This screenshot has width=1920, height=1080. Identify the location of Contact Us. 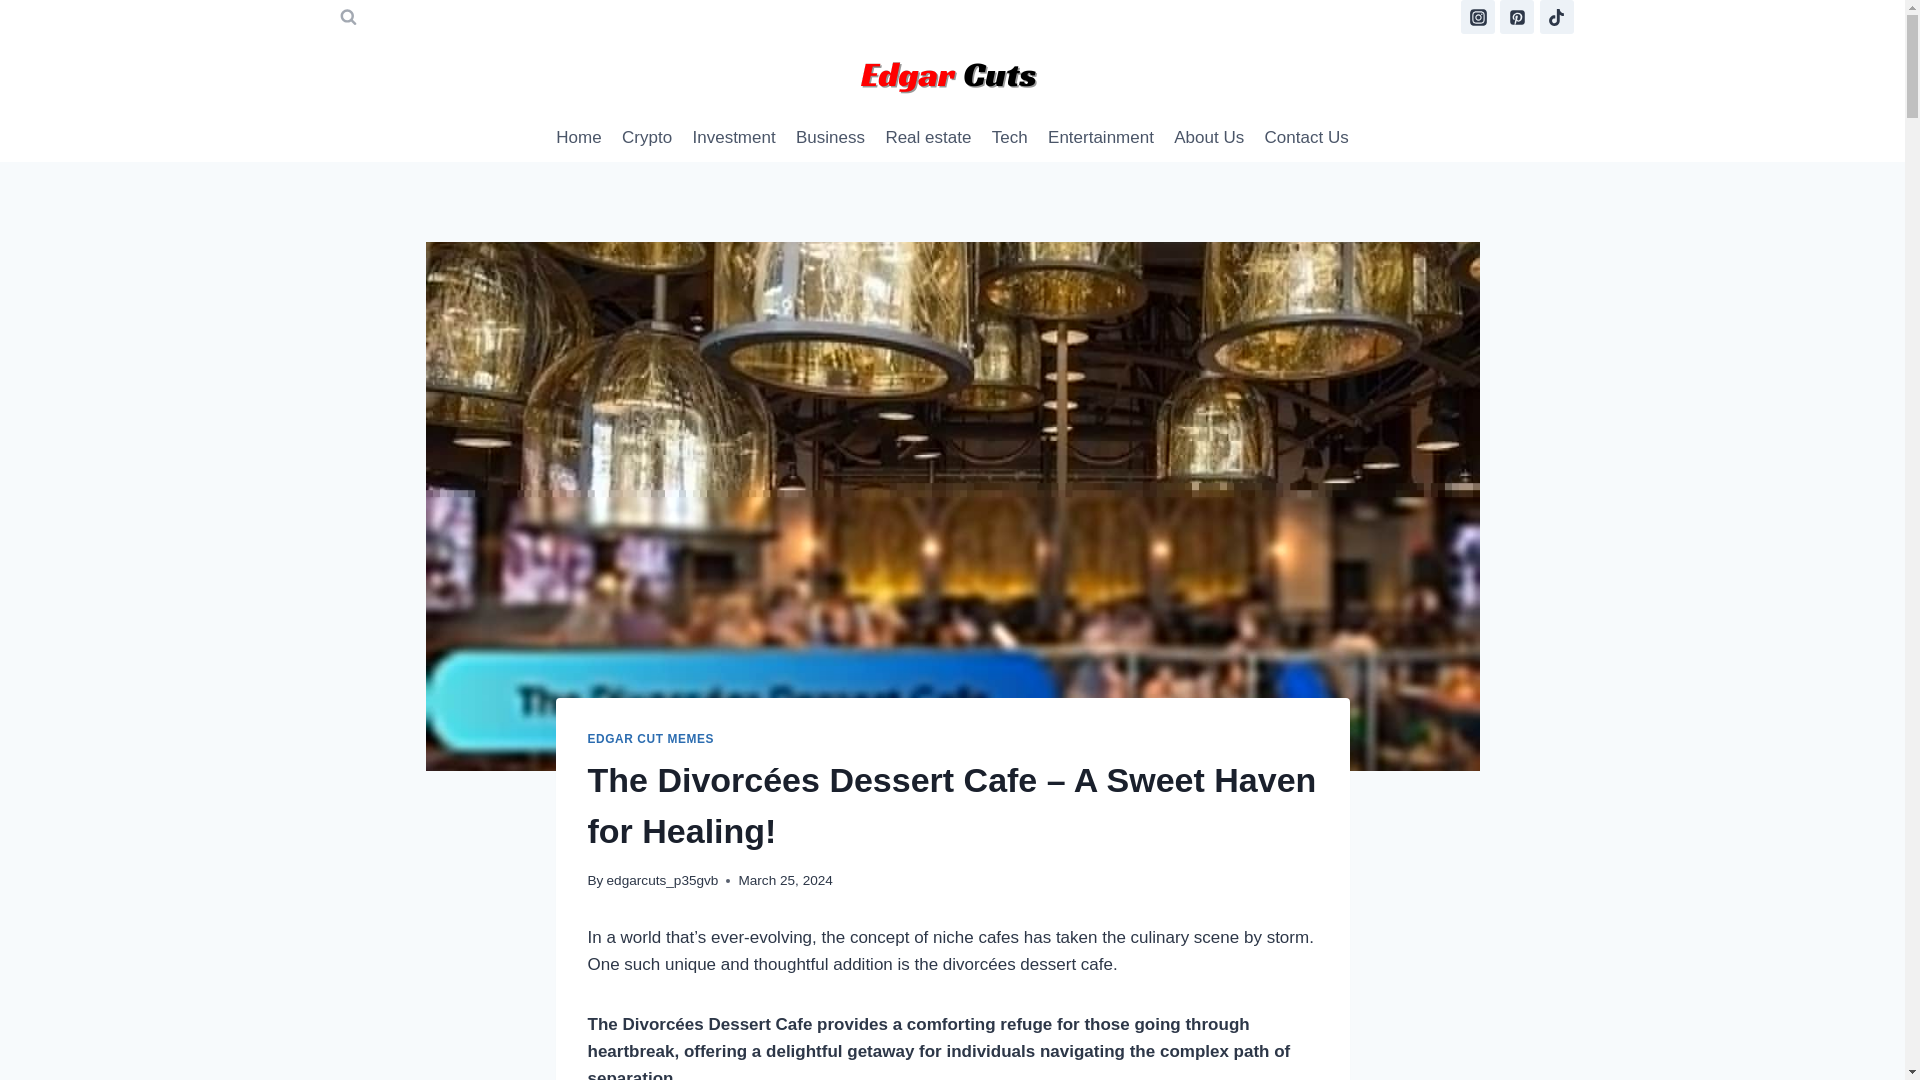
(1305, 138).